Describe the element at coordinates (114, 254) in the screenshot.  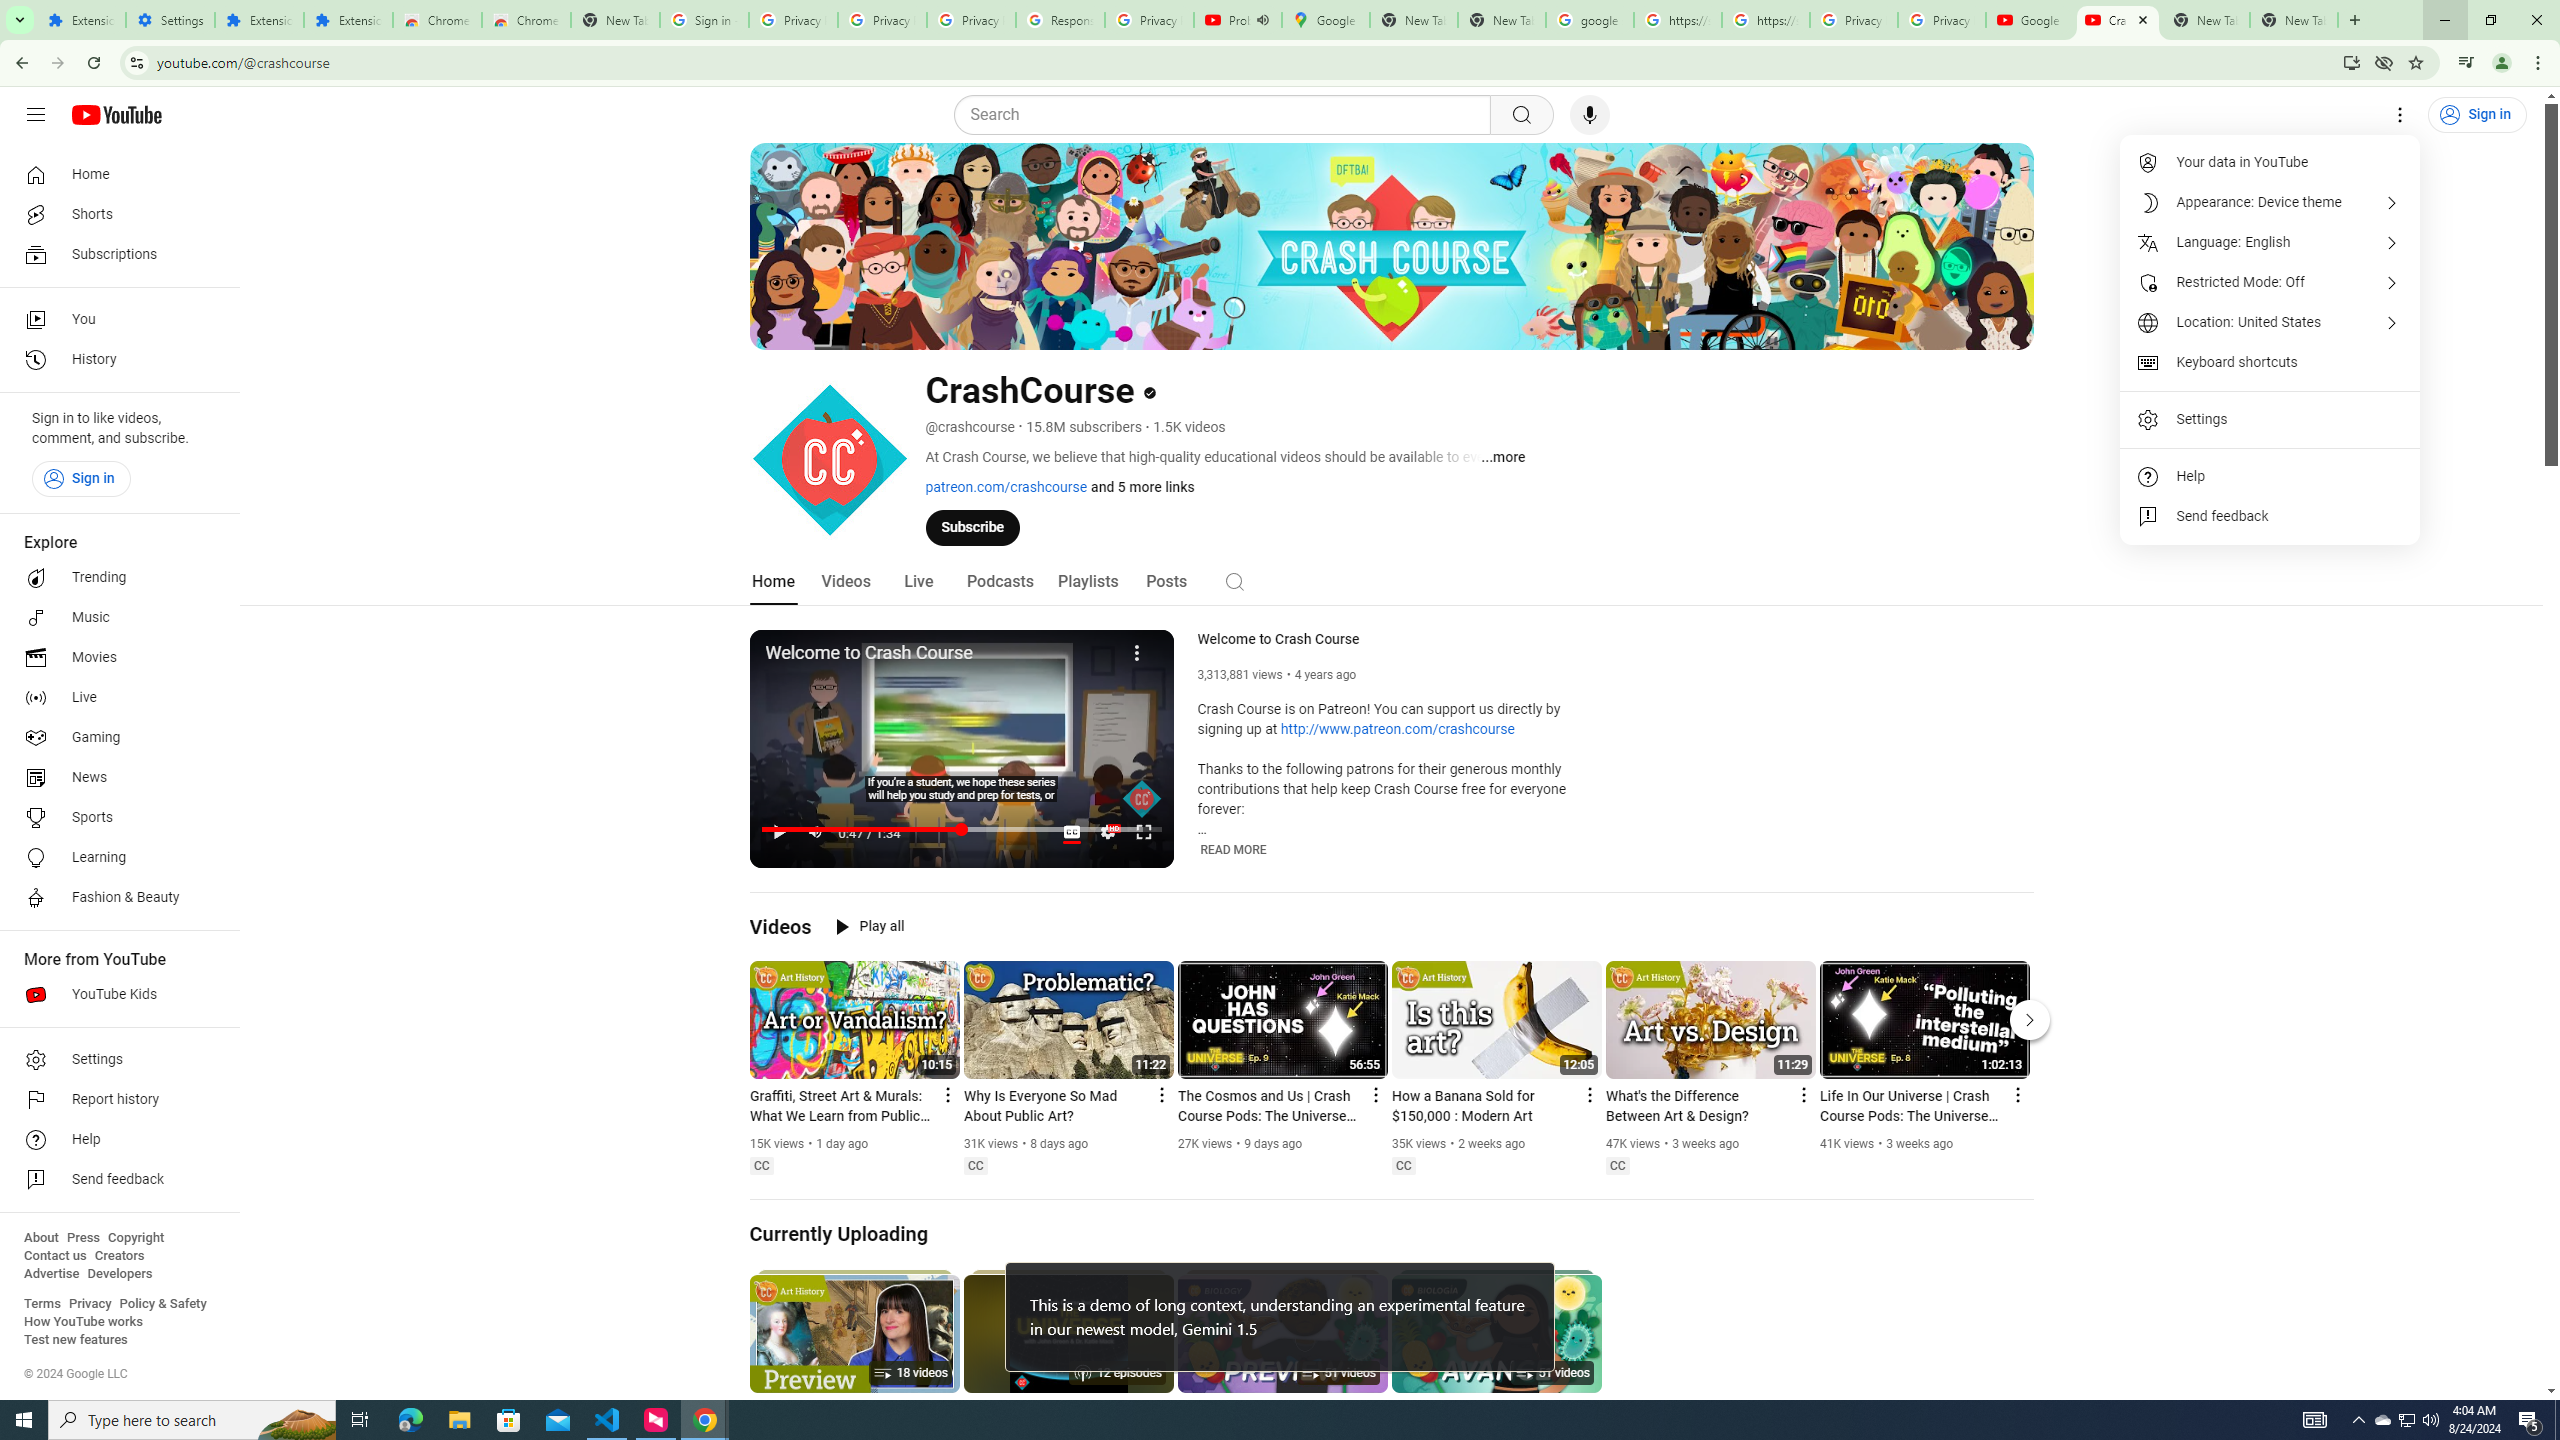
I see `Subscriptions` at that location.